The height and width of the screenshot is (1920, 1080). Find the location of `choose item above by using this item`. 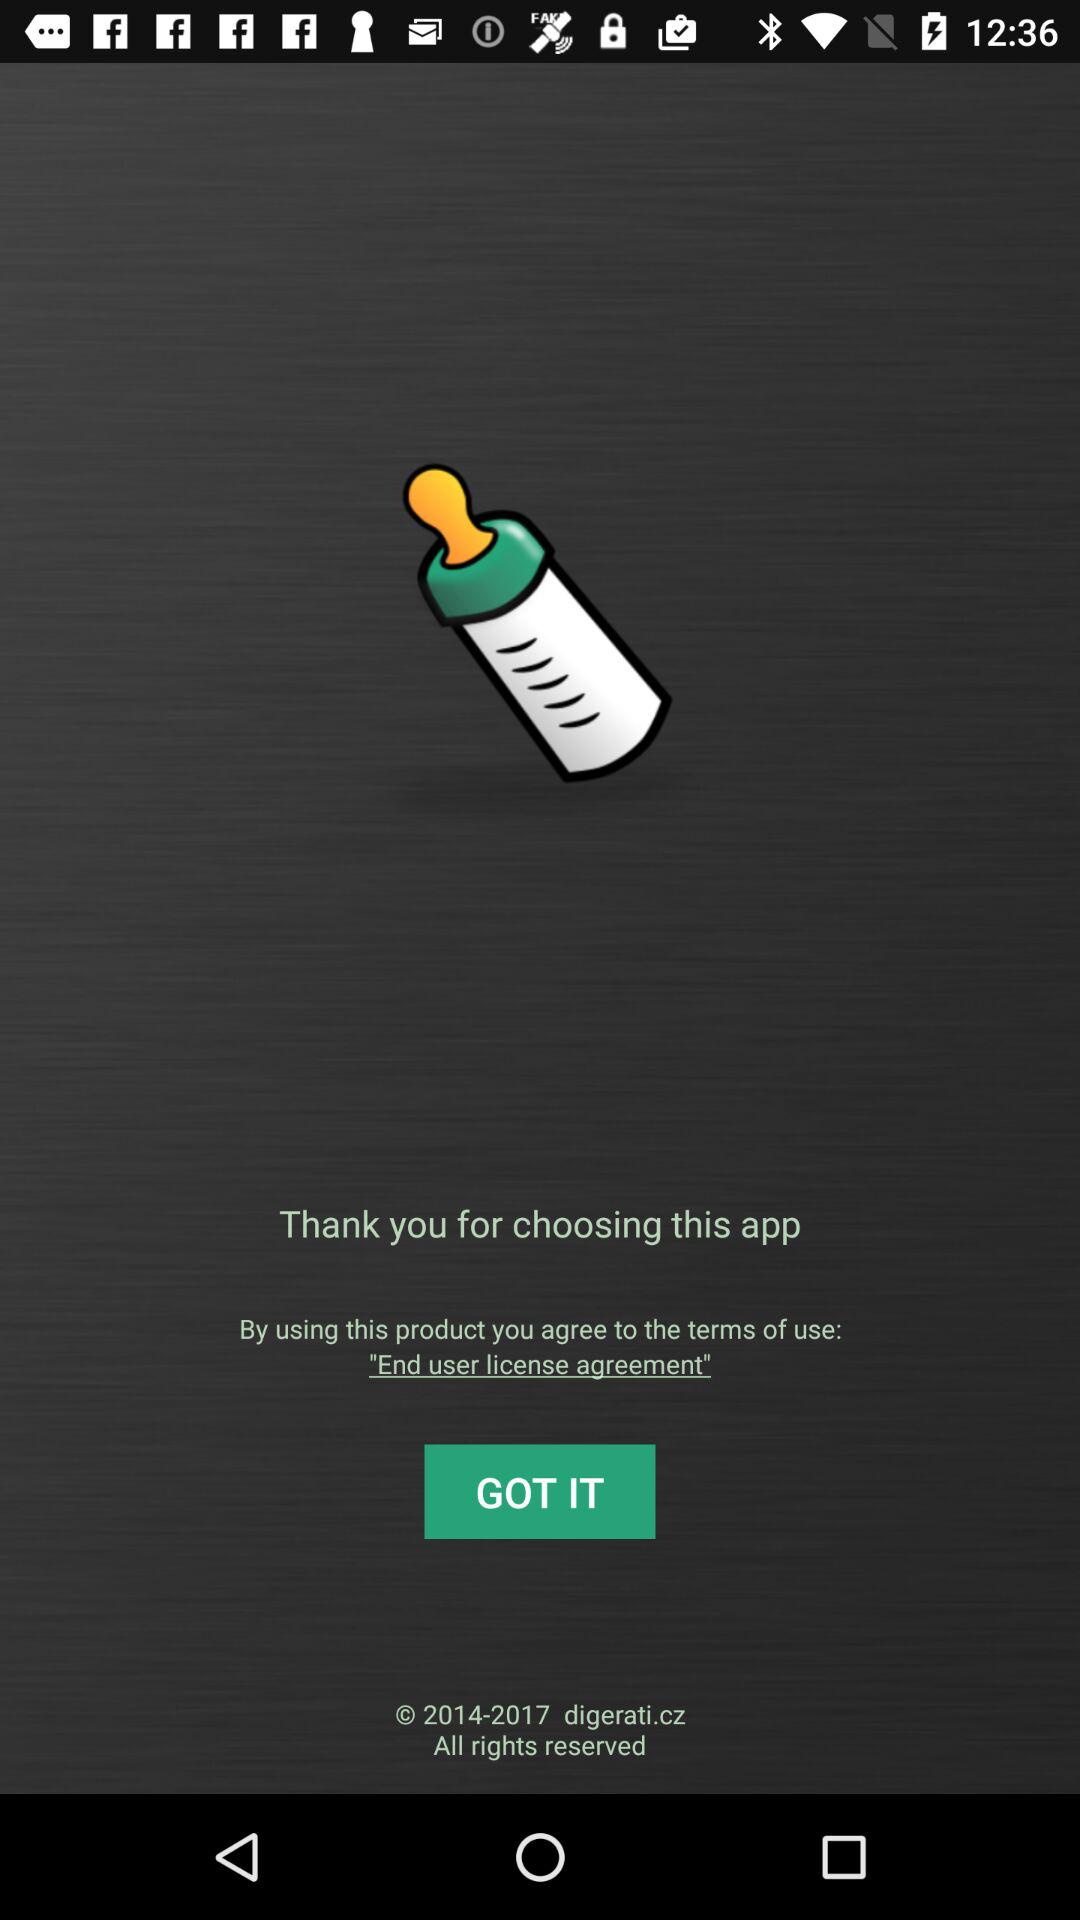

choose item above by using this item is located at coordinates (540, 1222).